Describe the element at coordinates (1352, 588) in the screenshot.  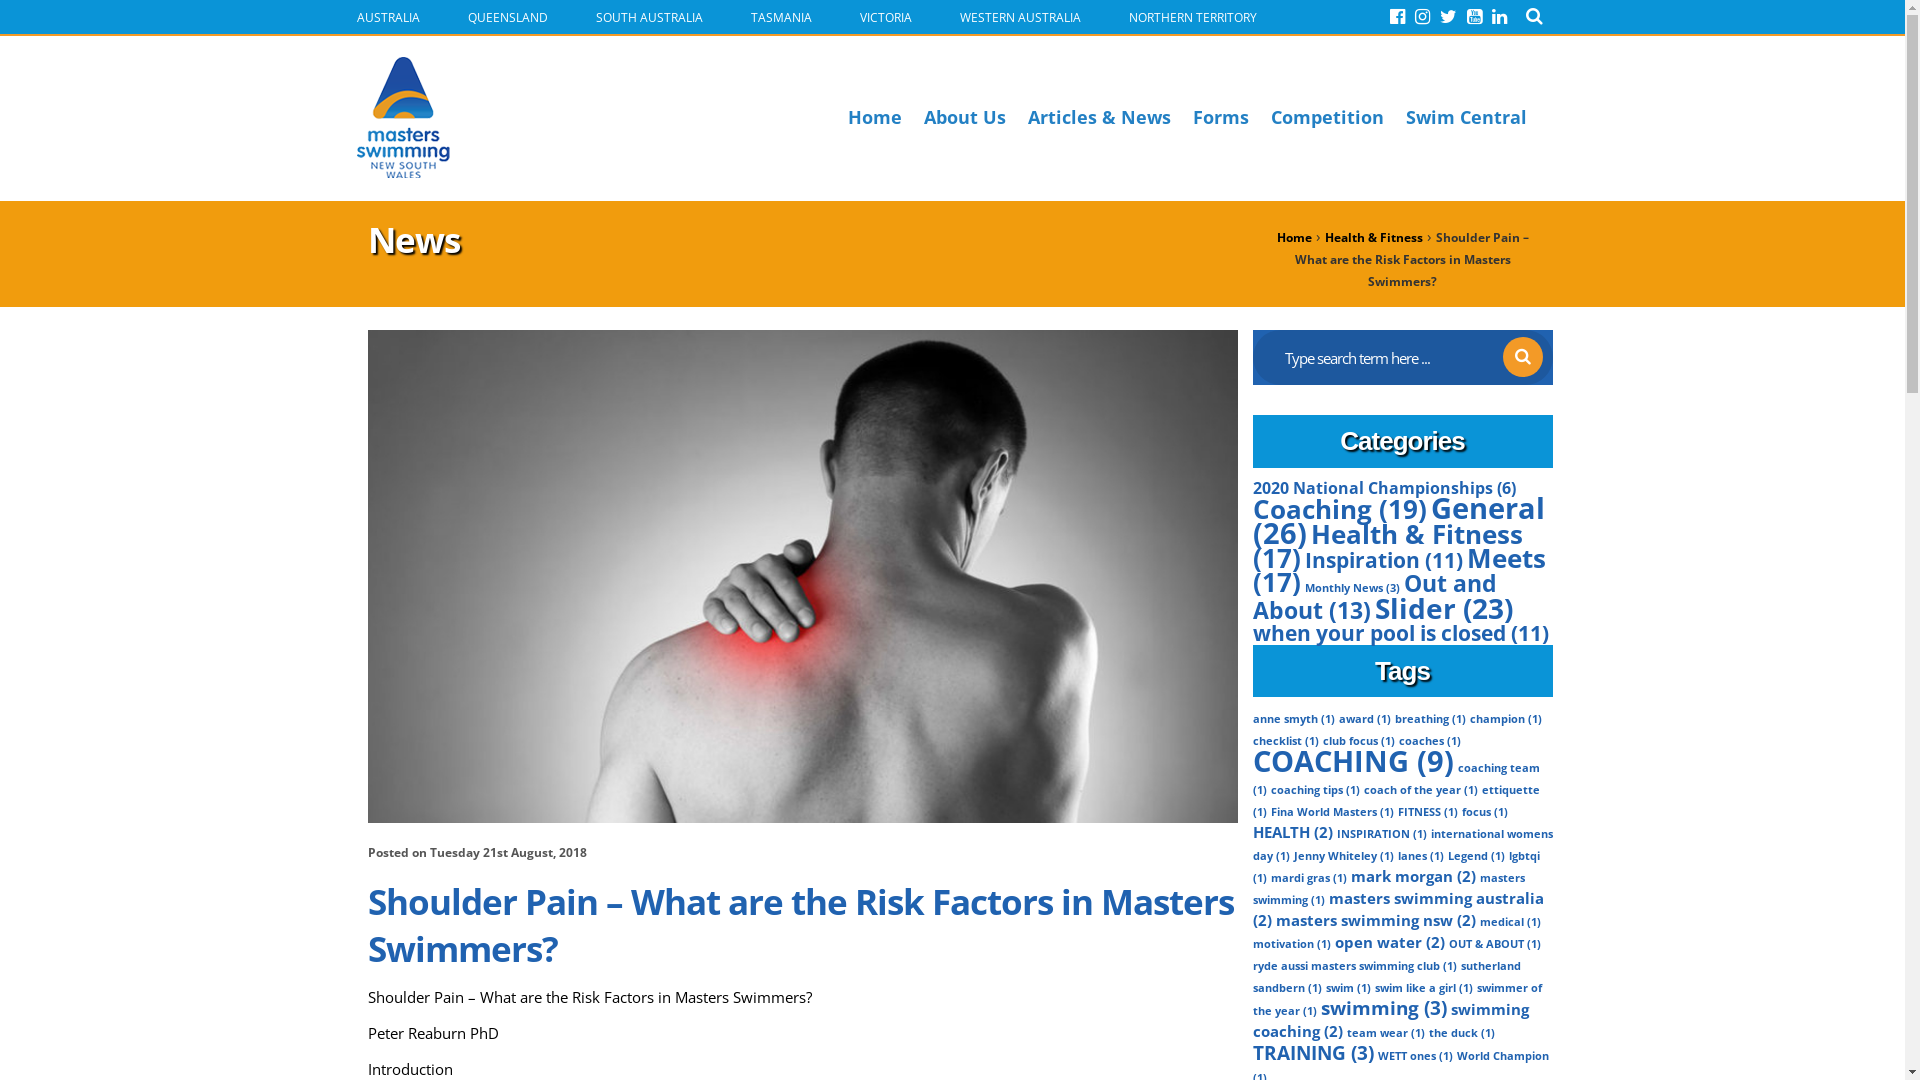
I see `Monthly News (3)` at that location.